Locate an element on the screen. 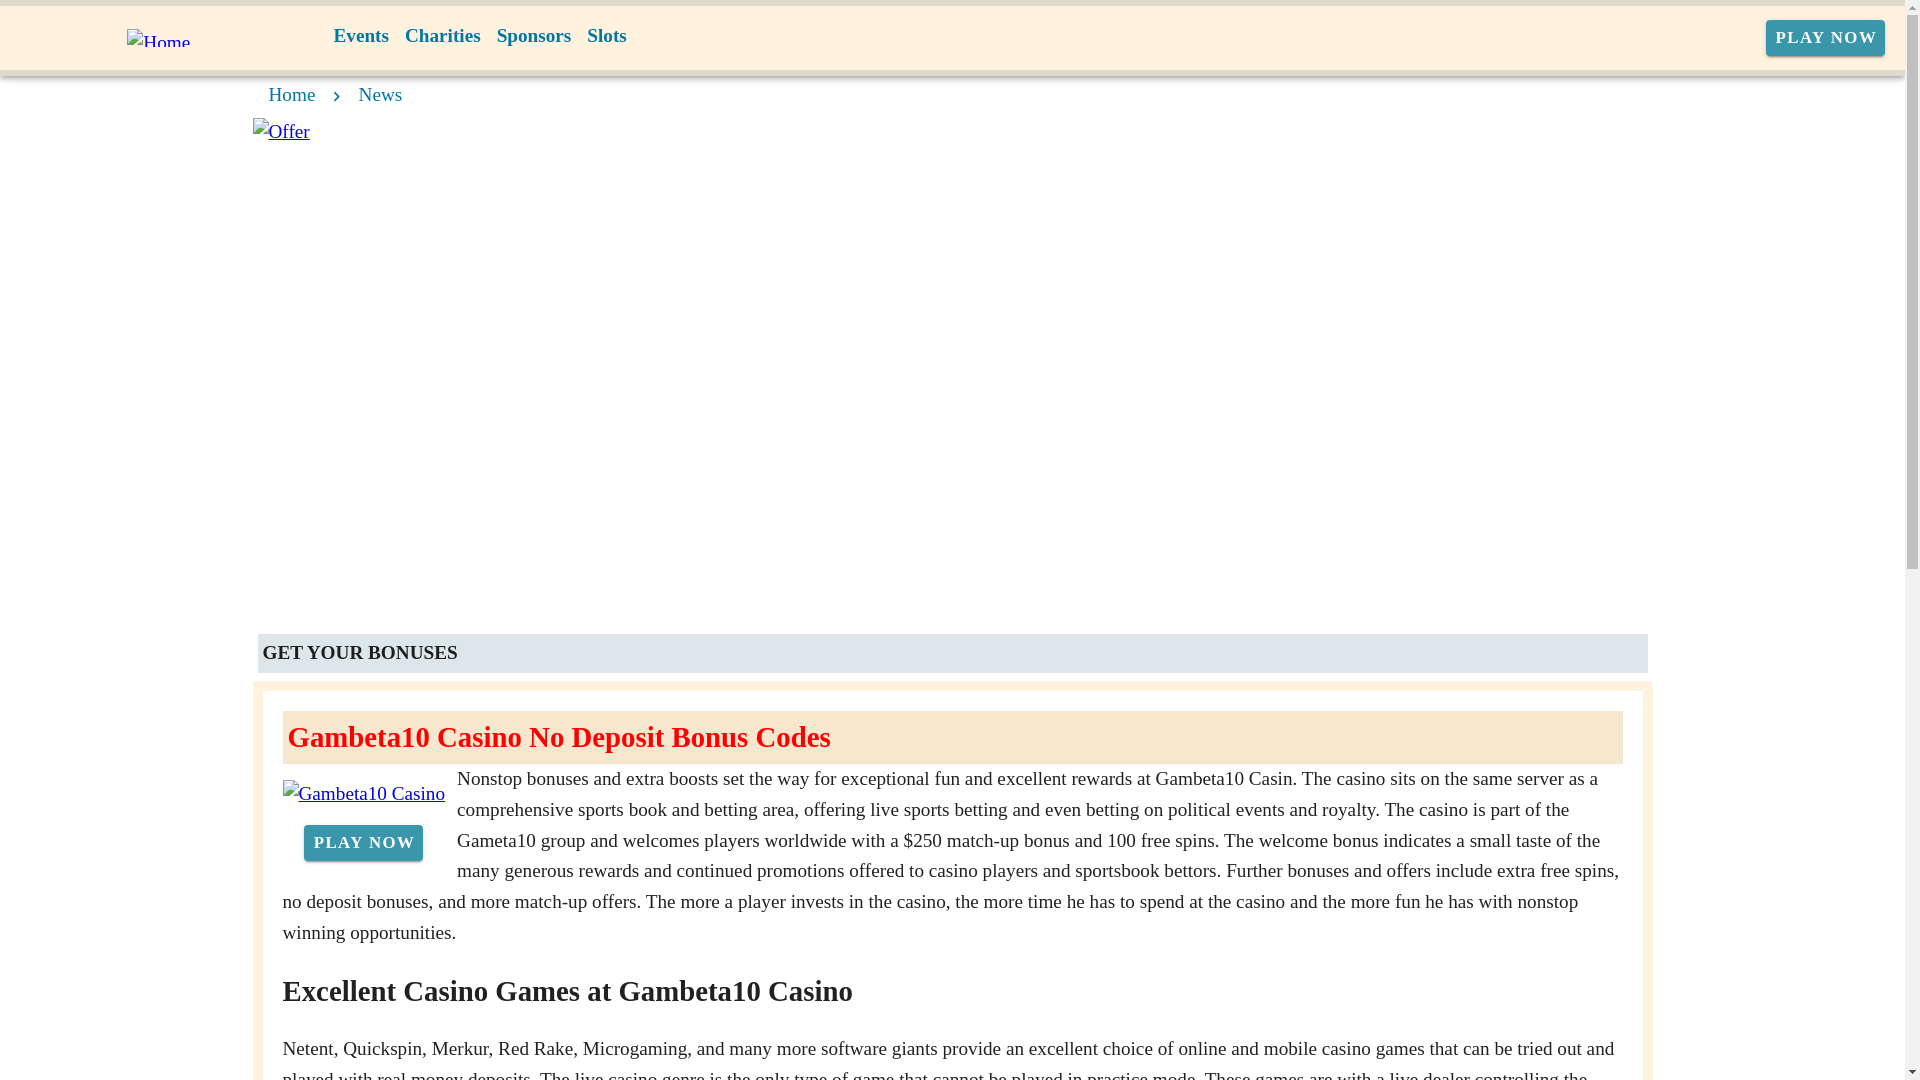 This screenshot has width=1920, height=1080. Charities is located at coordinates (443, 36).